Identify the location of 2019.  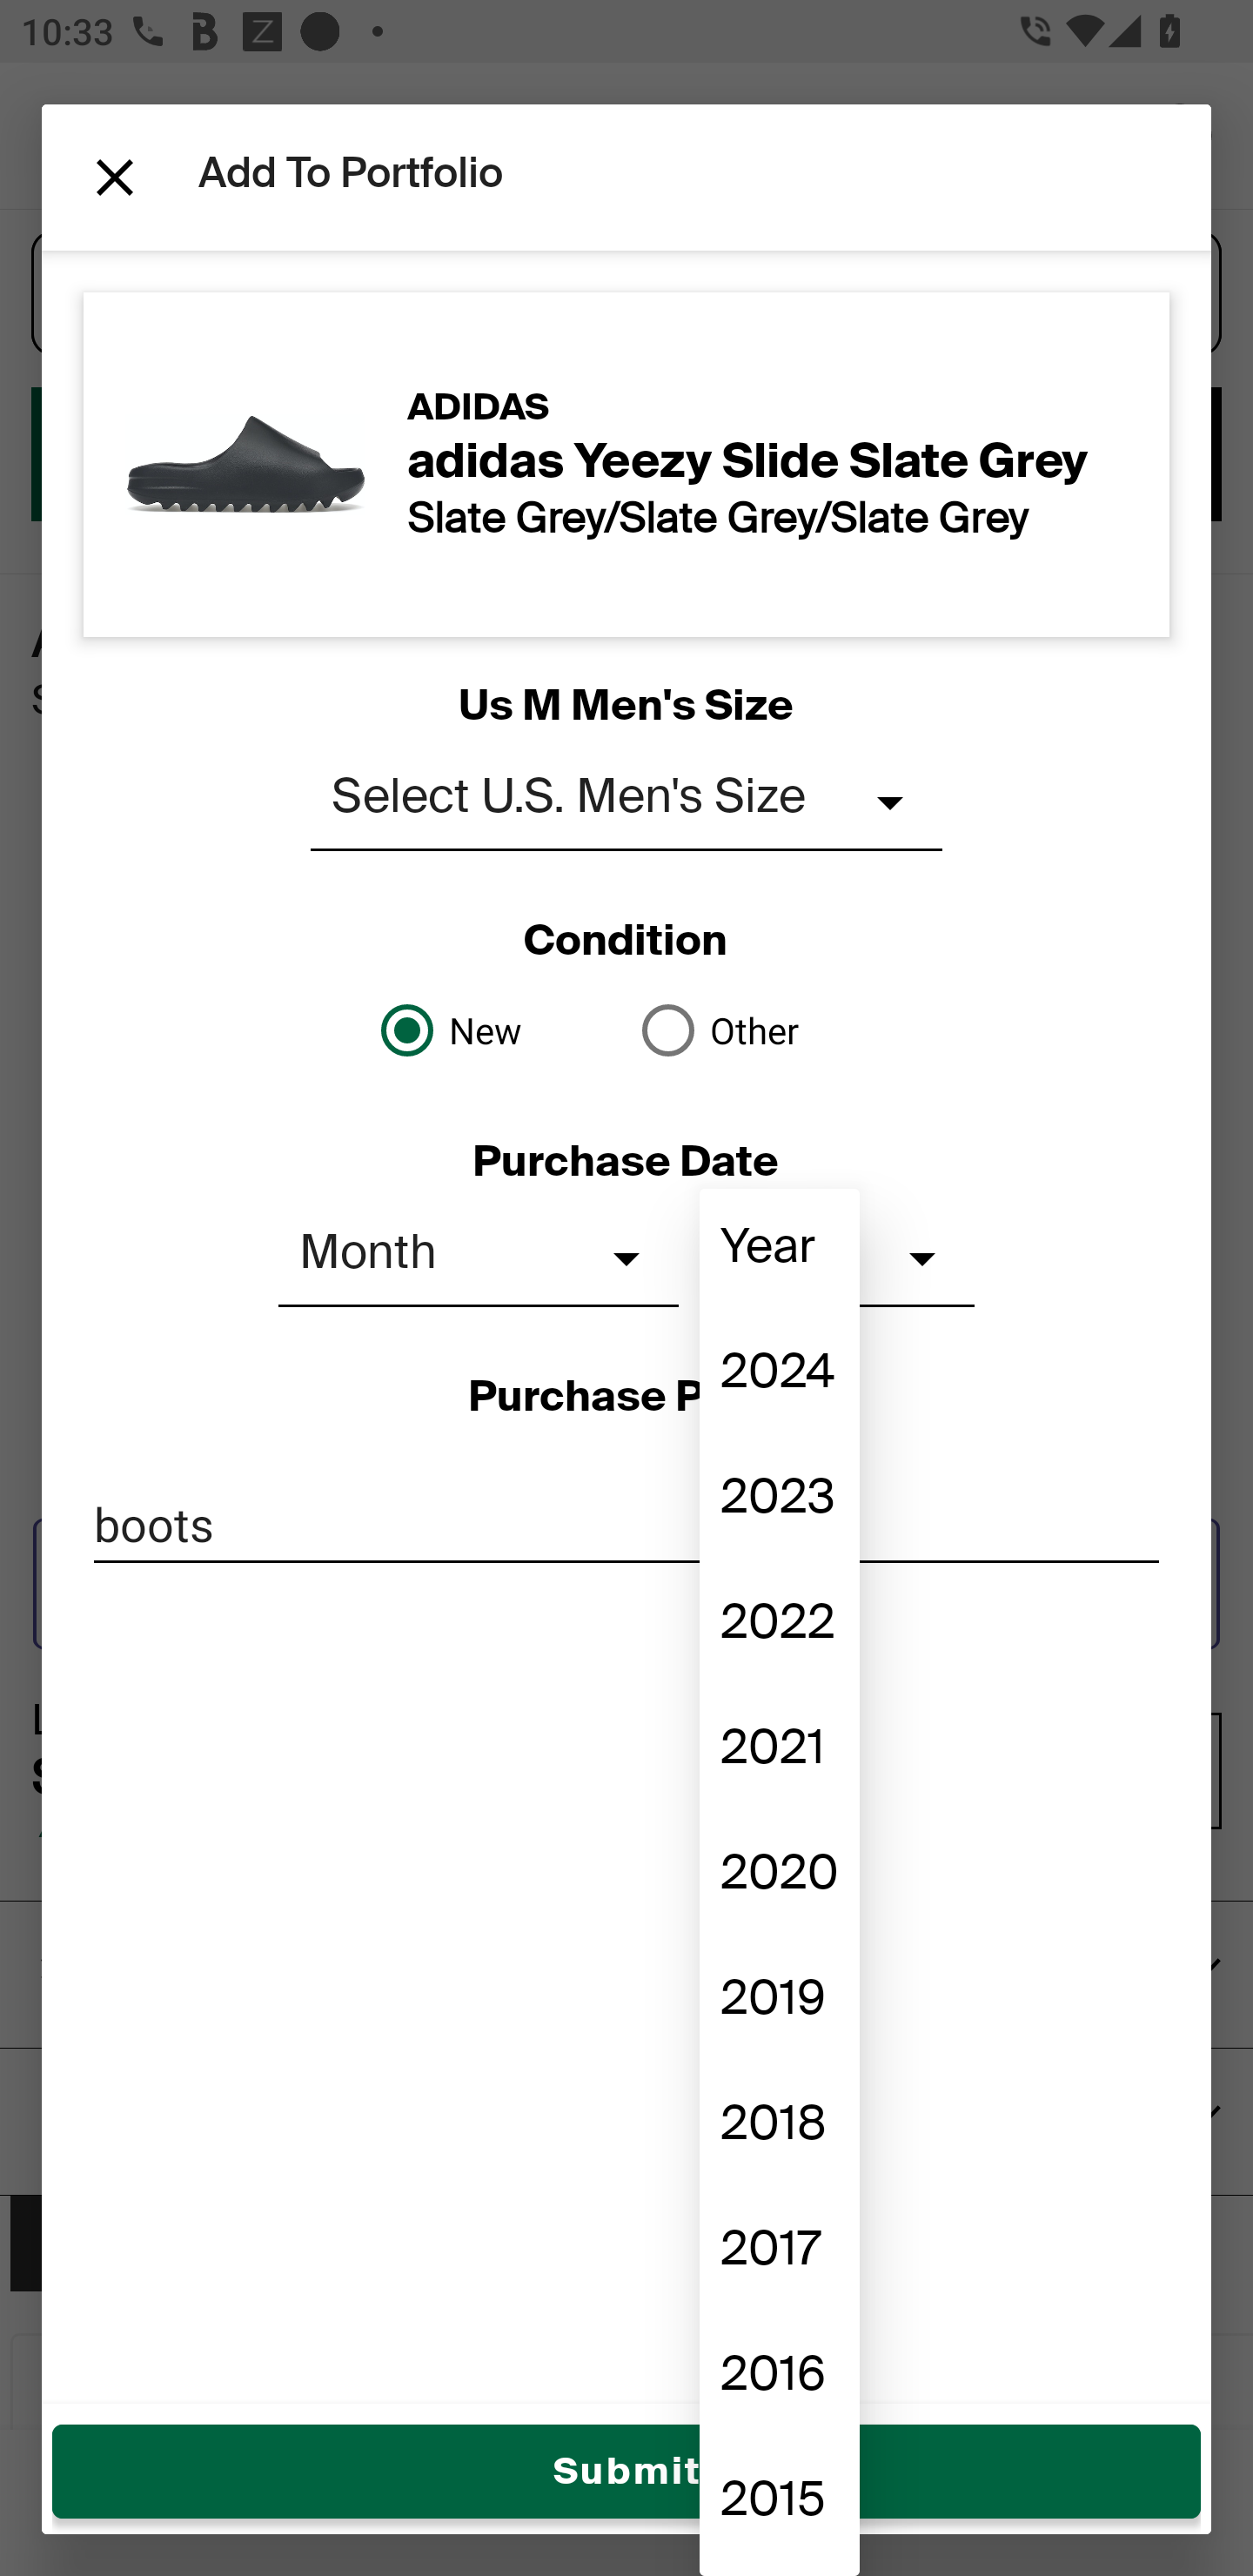
(779, 2002).